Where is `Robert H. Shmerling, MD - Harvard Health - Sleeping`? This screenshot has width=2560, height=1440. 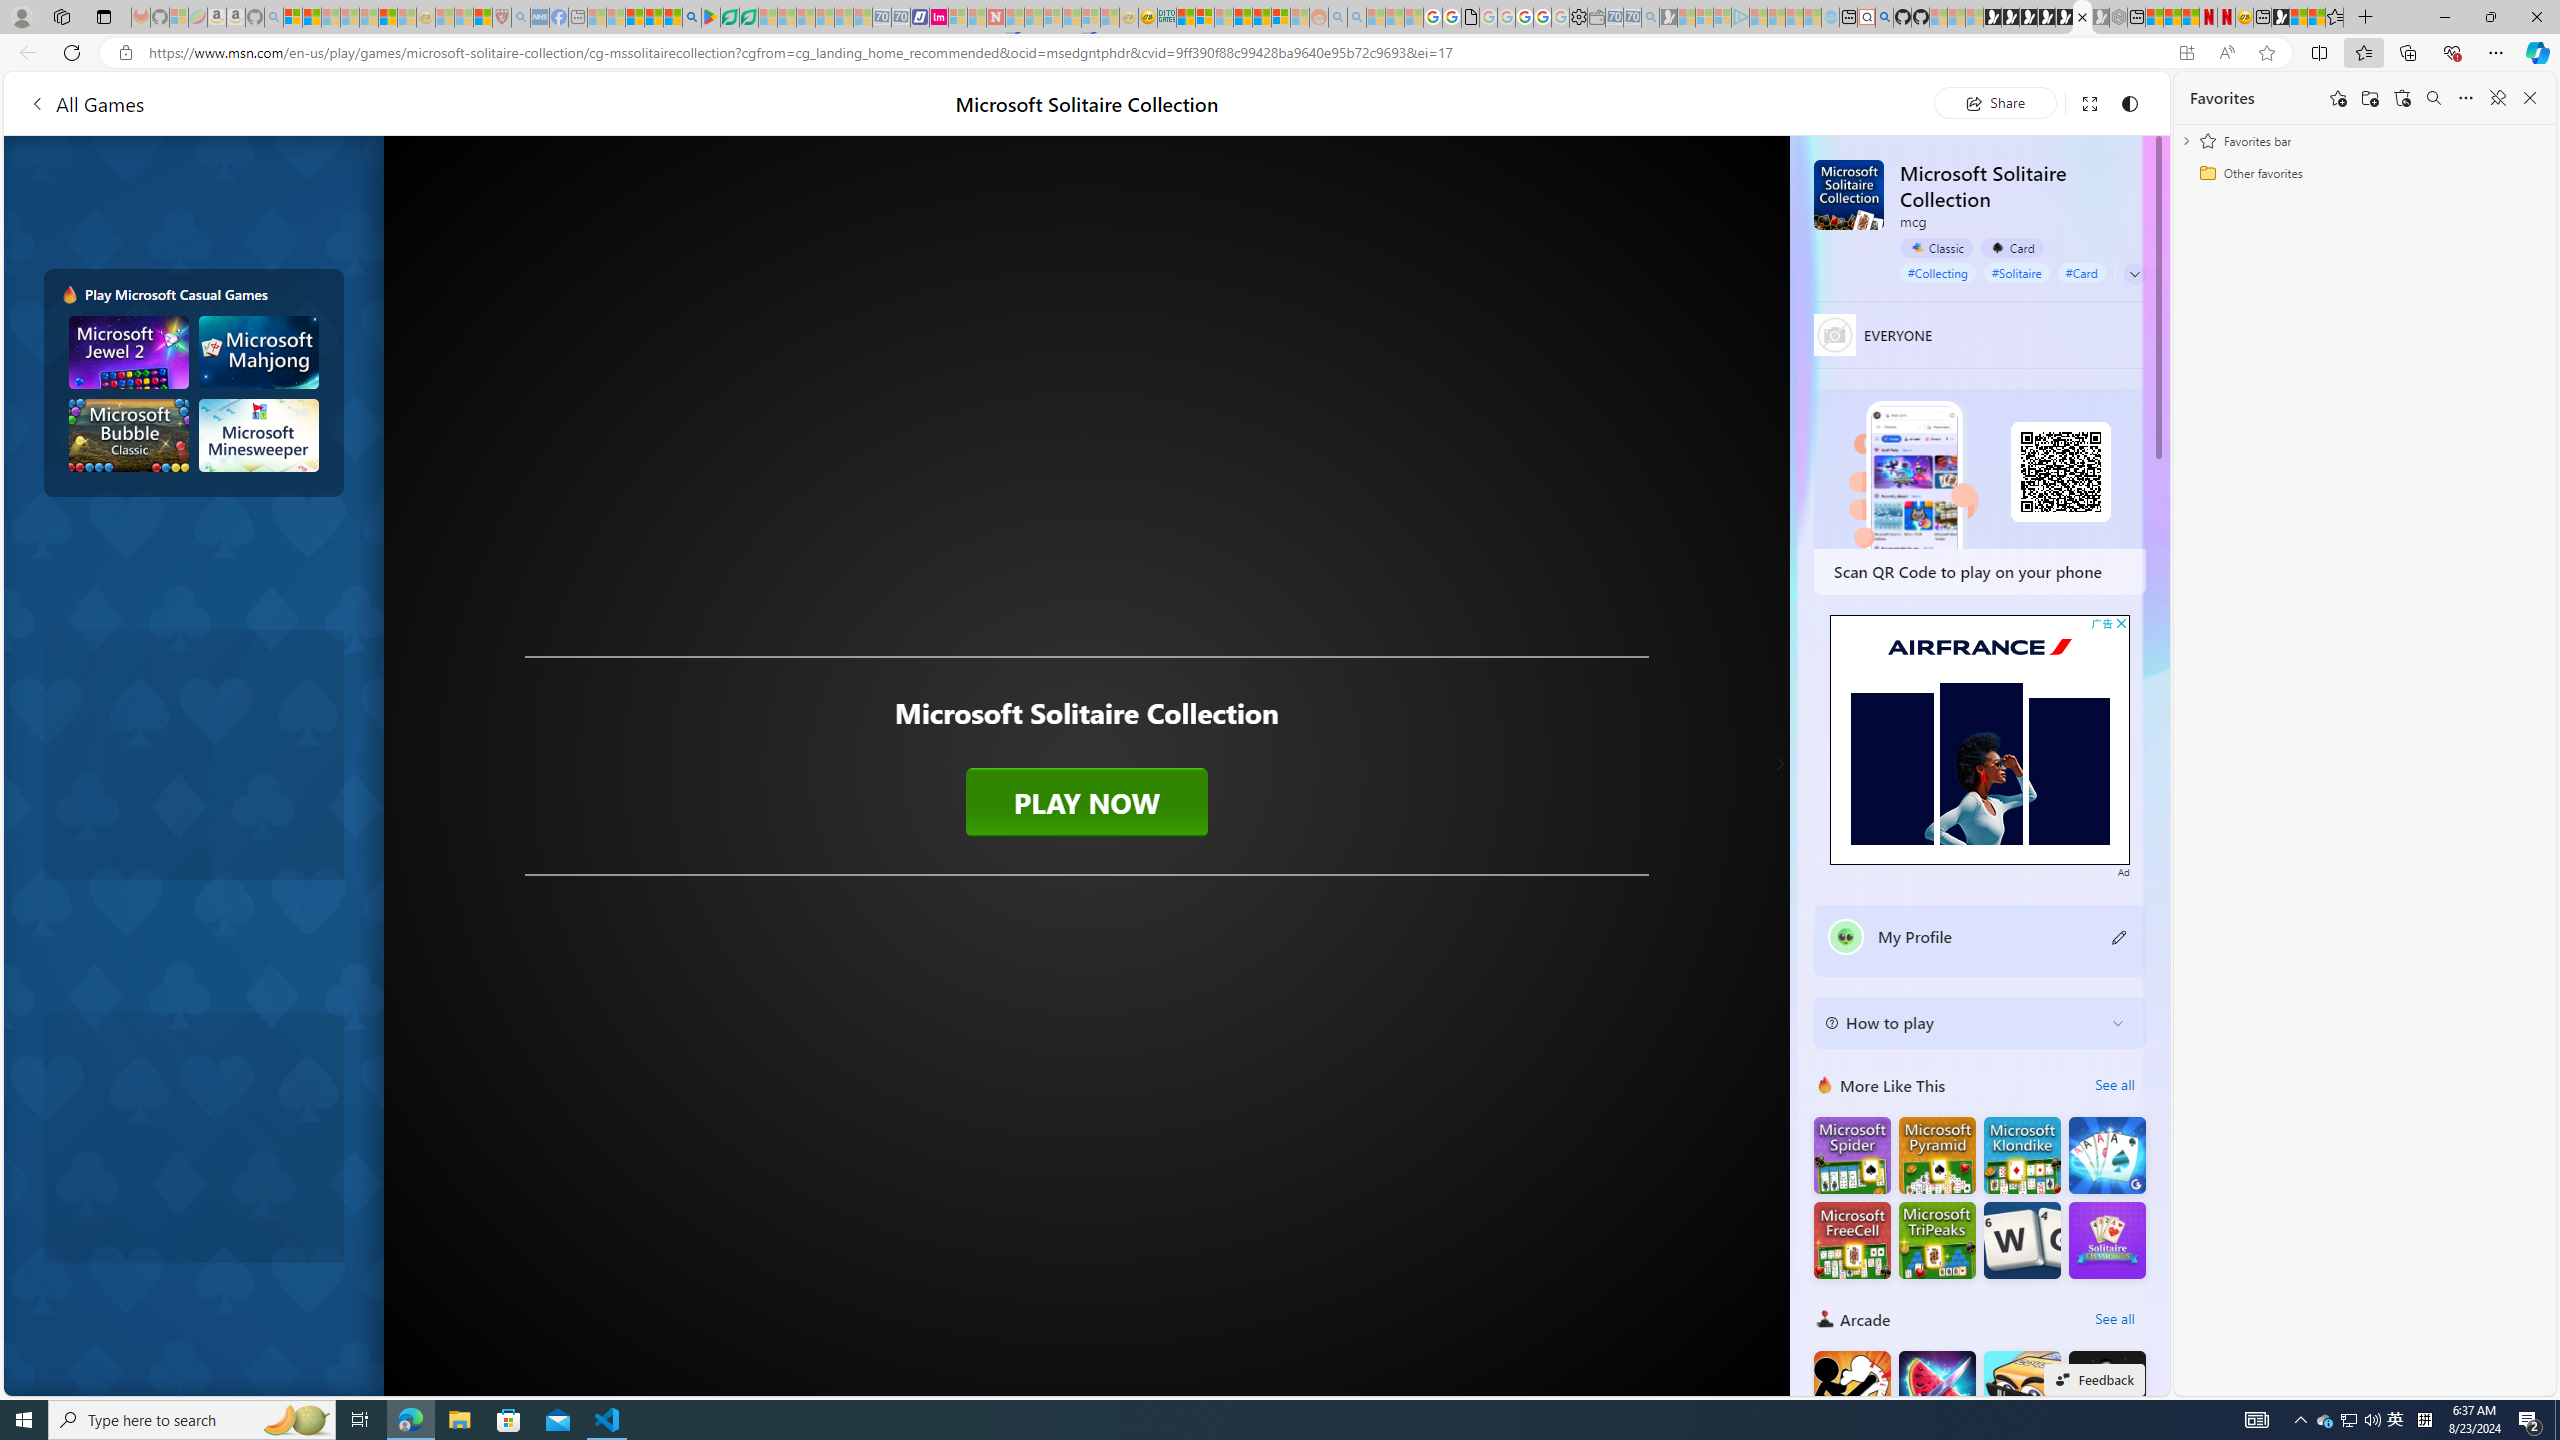
Robert H. Shmerling, MD - Harvard Health - Sleeping is located at coordinates (501, 17).